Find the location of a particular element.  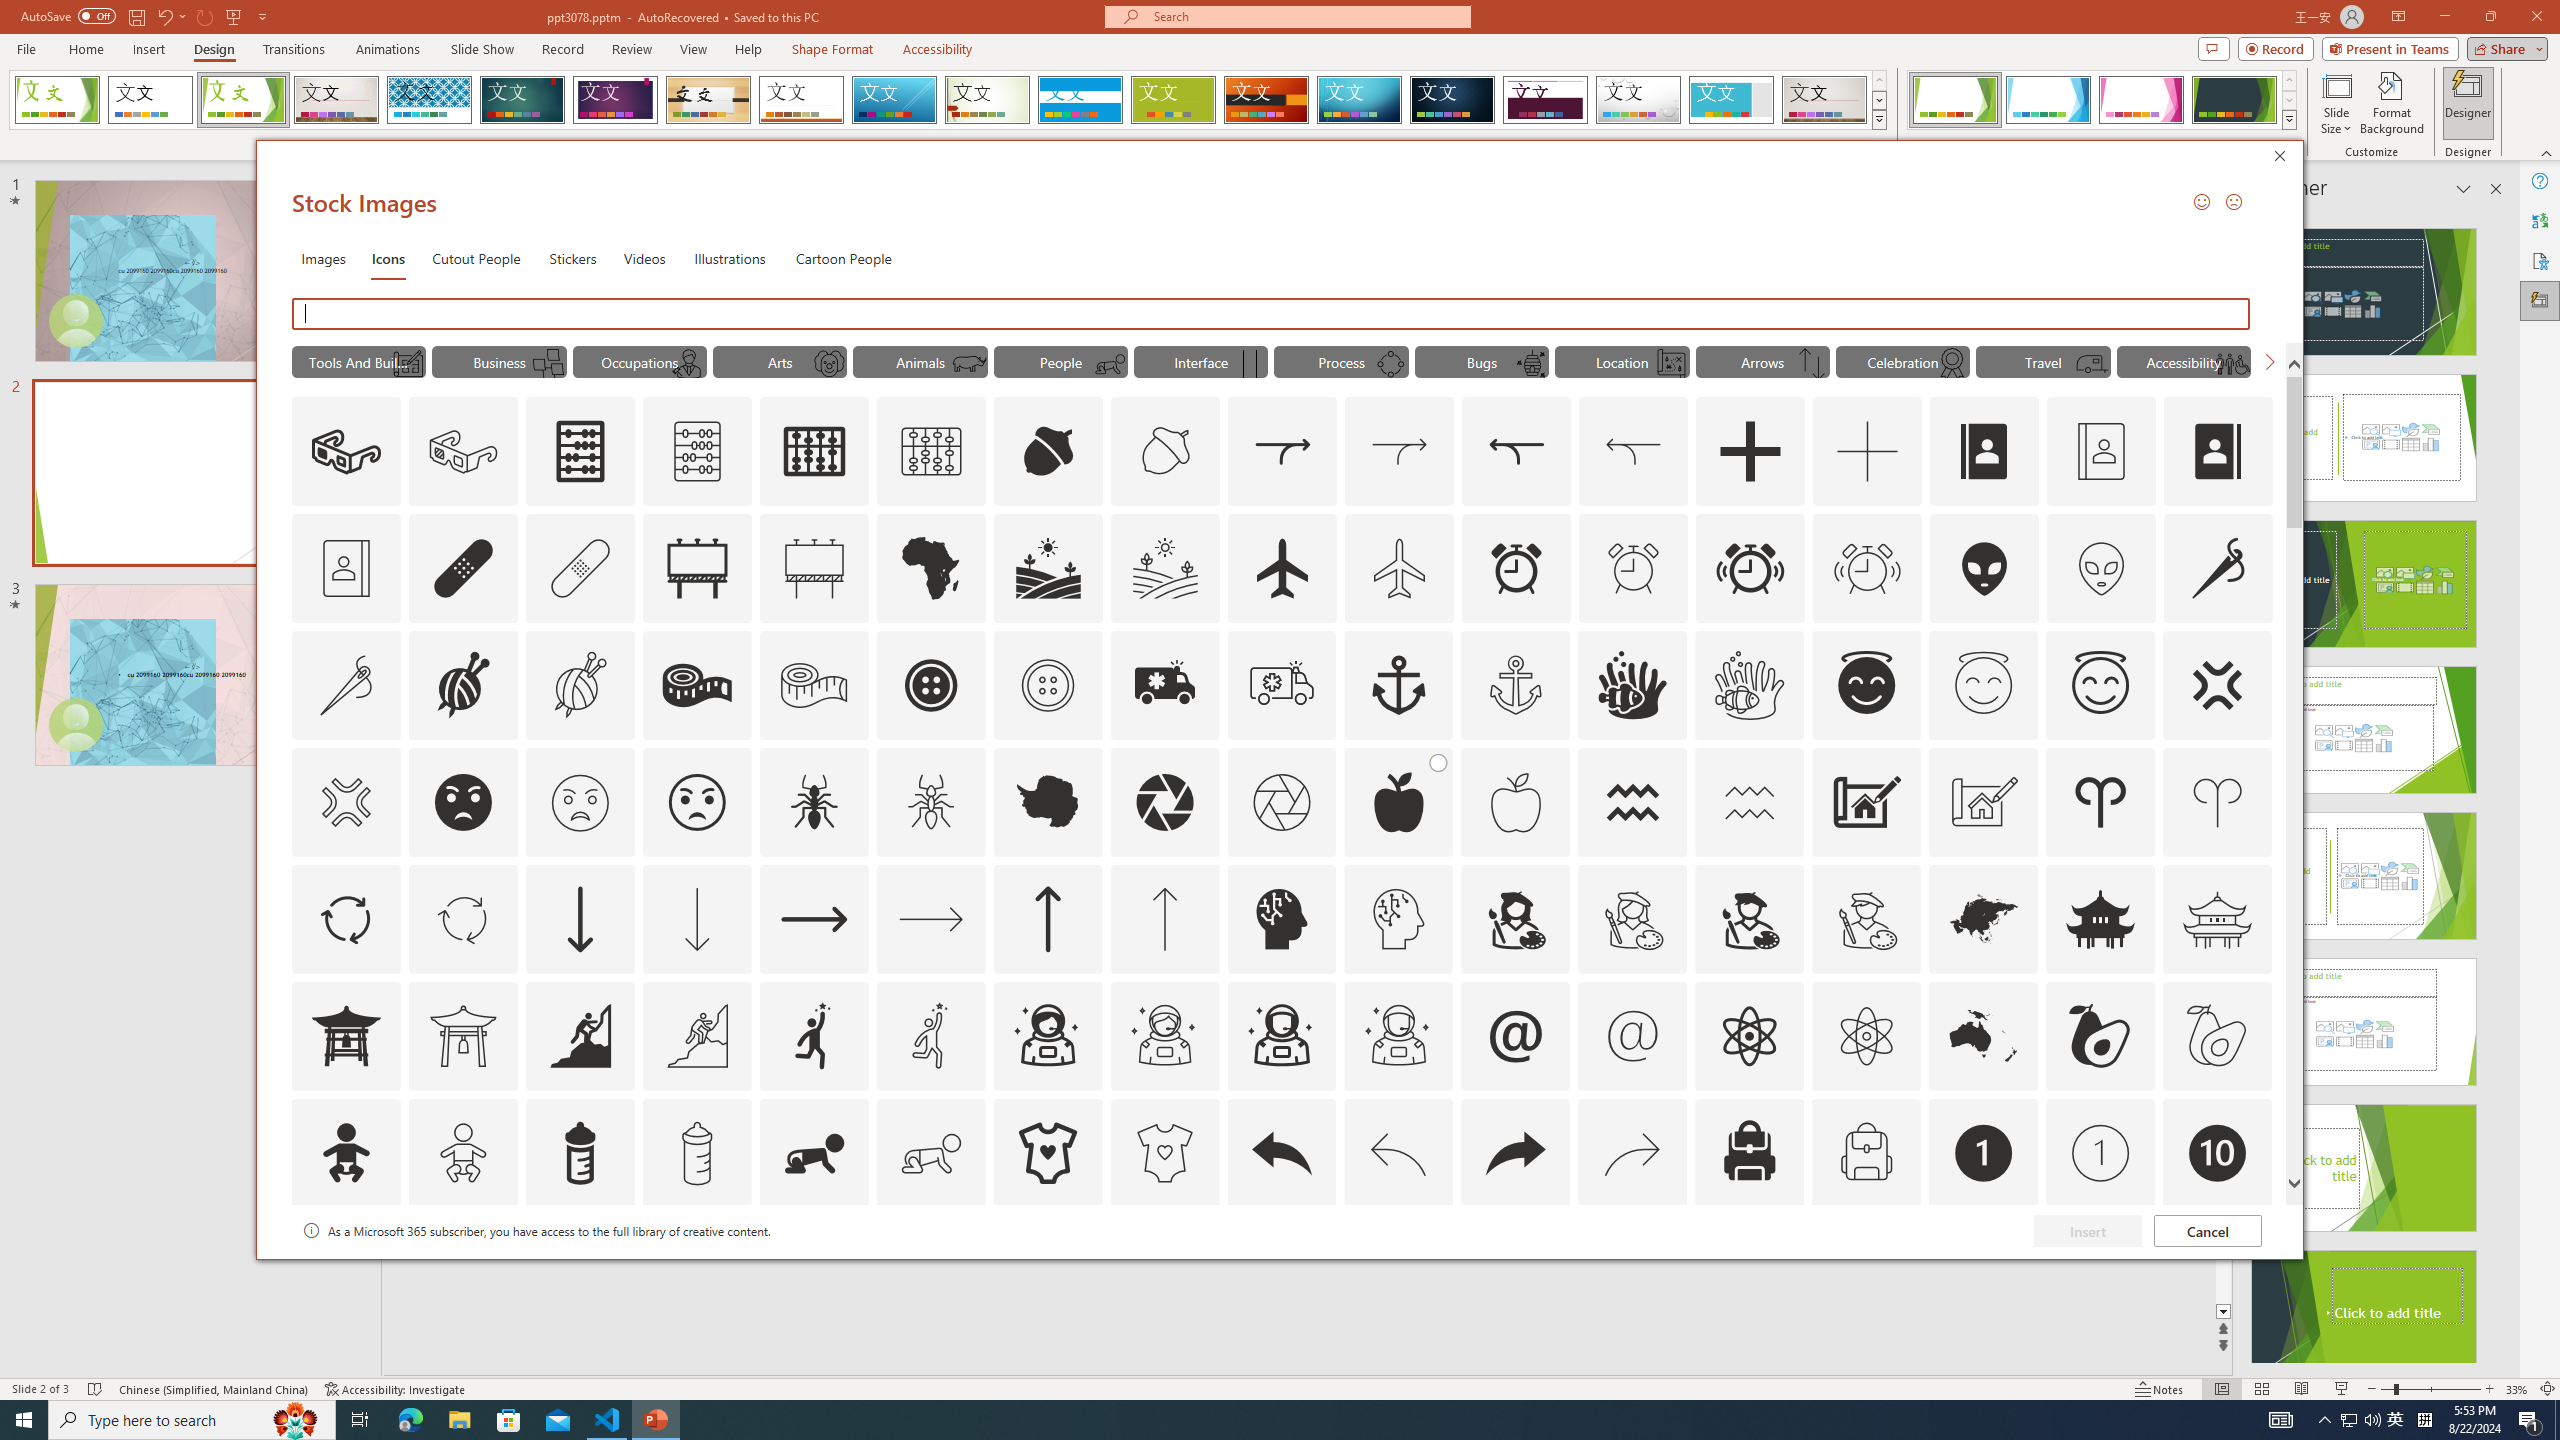

AutomationID: Icons_Badge7 is located at coordinates (1633, 1270).